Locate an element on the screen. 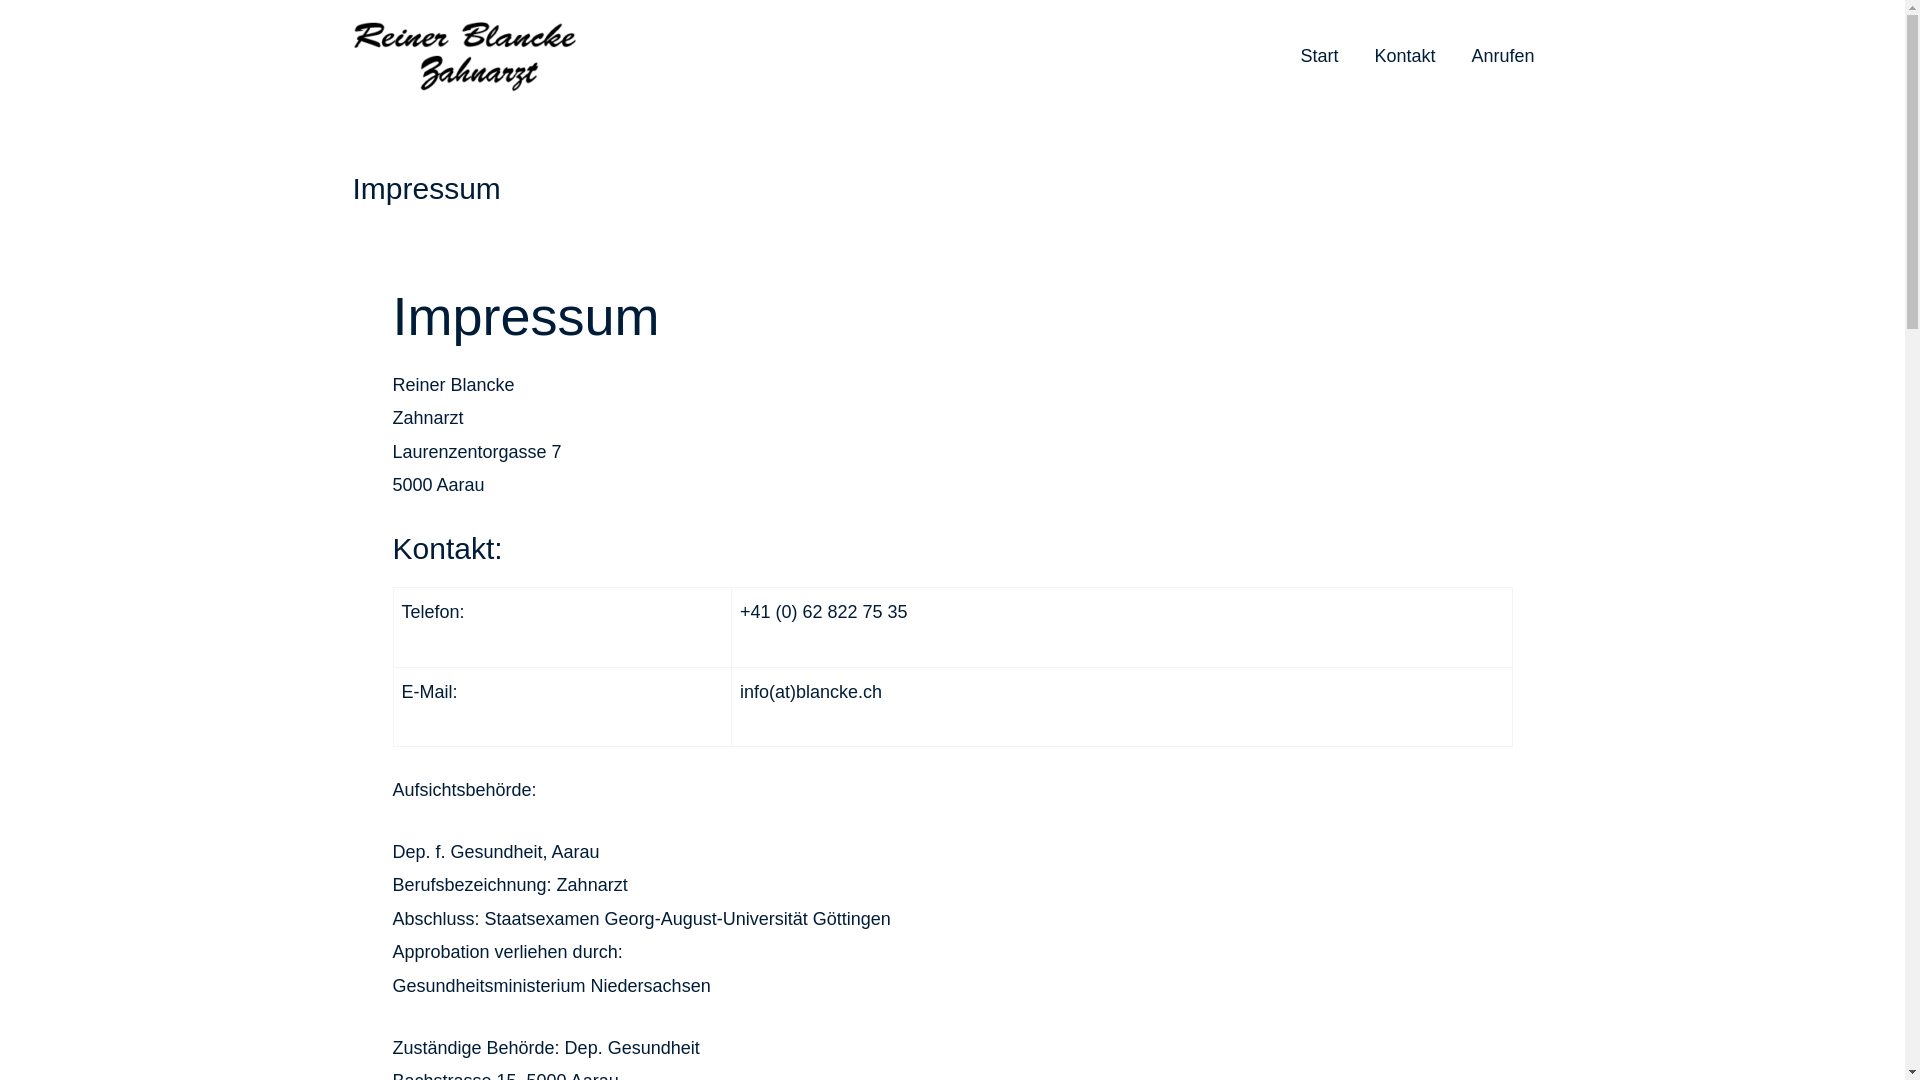  Anrufen is located at coordinates (1502, 56).